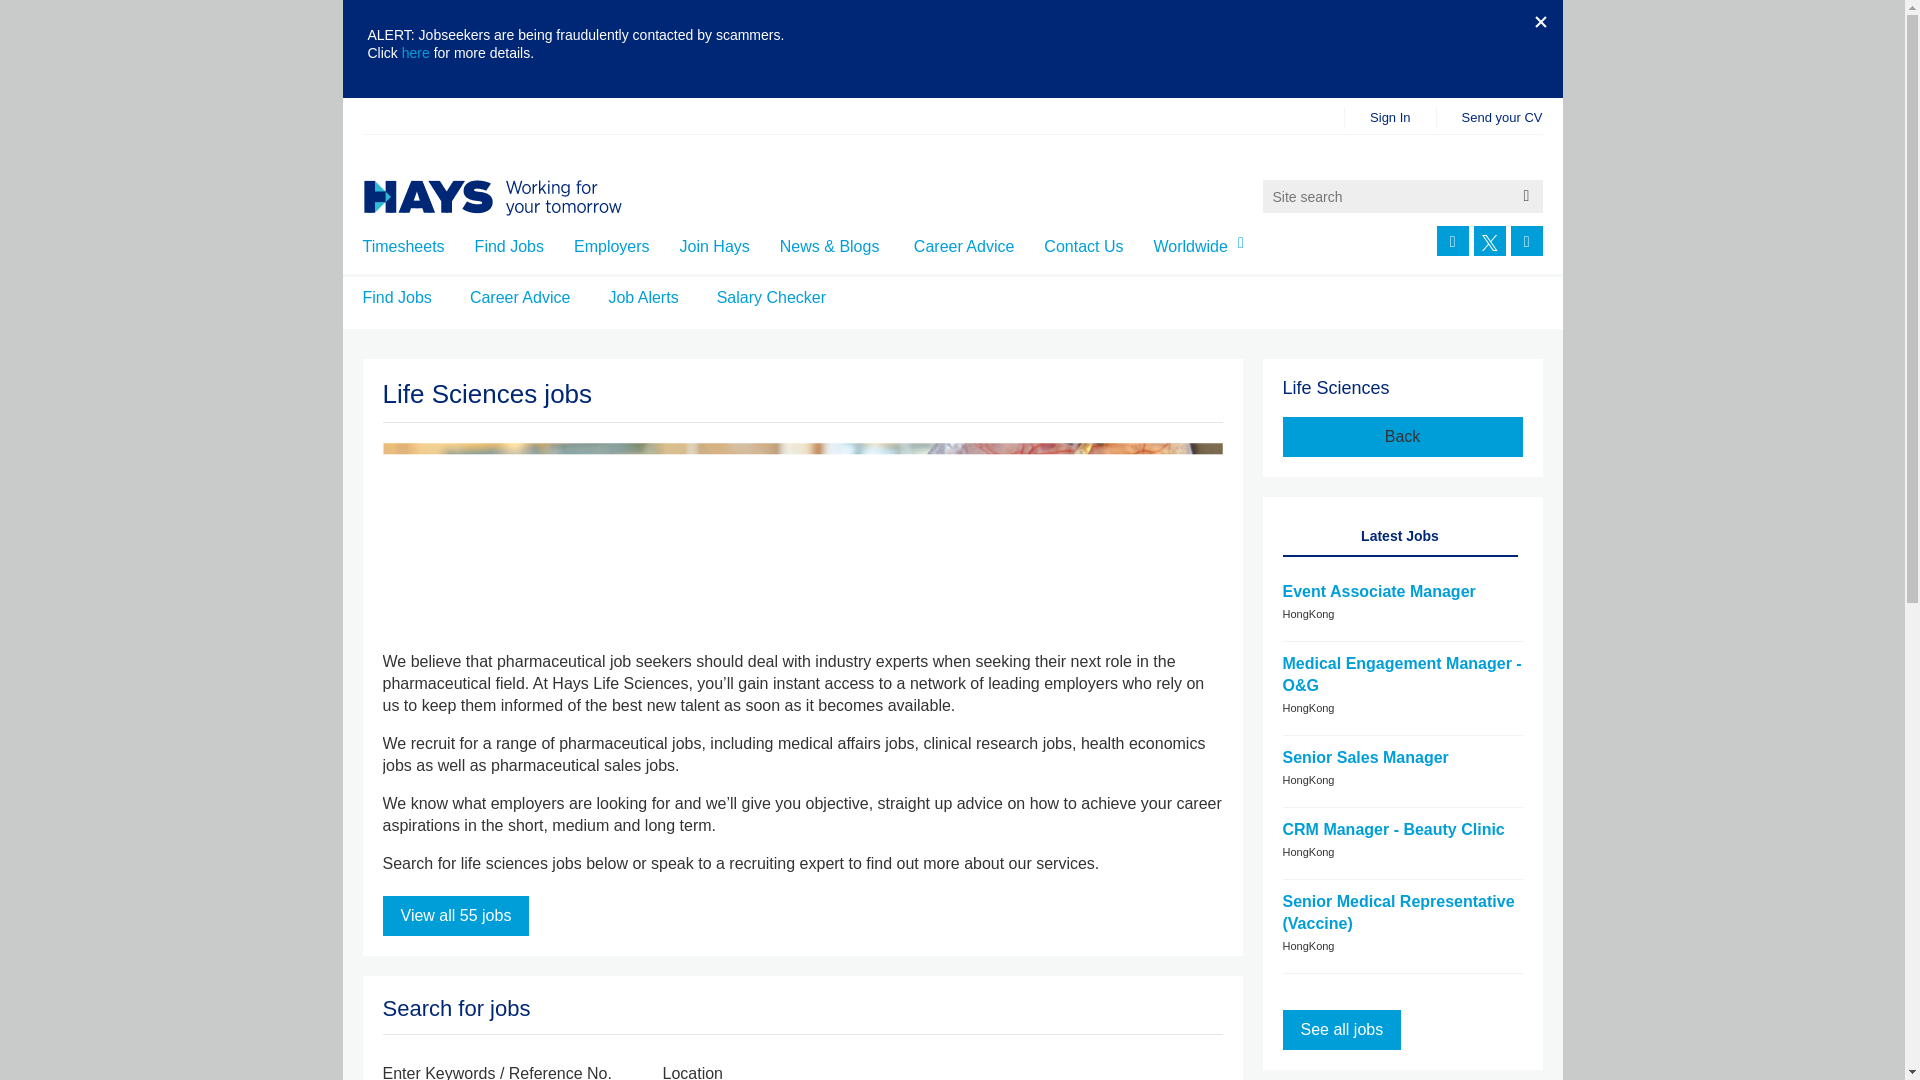 This screenshot has width=1920, height=1080. What do you see at coordinates (508, 246) in the screenshot?
I see `Find Jobs` at bounding box center [508, 246].